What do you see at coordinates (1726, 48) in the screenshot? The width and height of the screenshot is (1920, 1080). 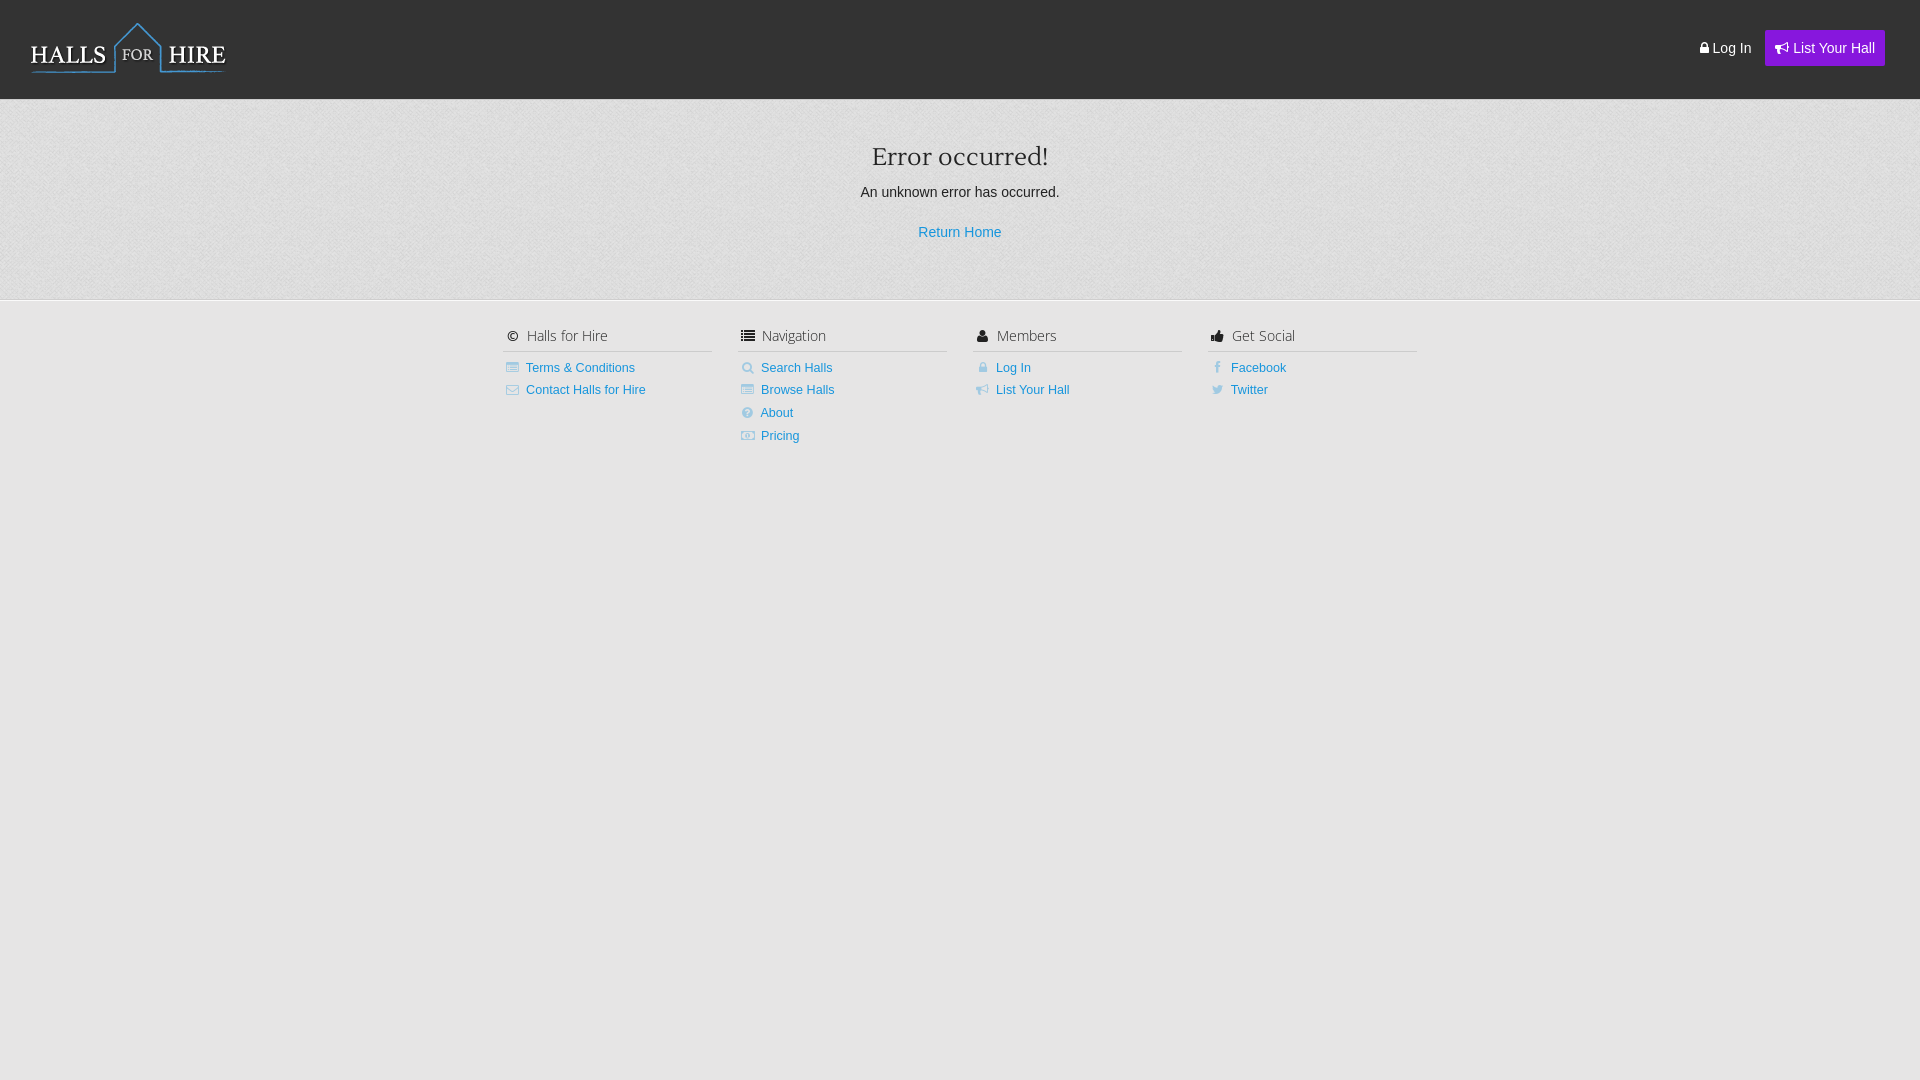 I see `Log In` at bounding box center [1726, 48].